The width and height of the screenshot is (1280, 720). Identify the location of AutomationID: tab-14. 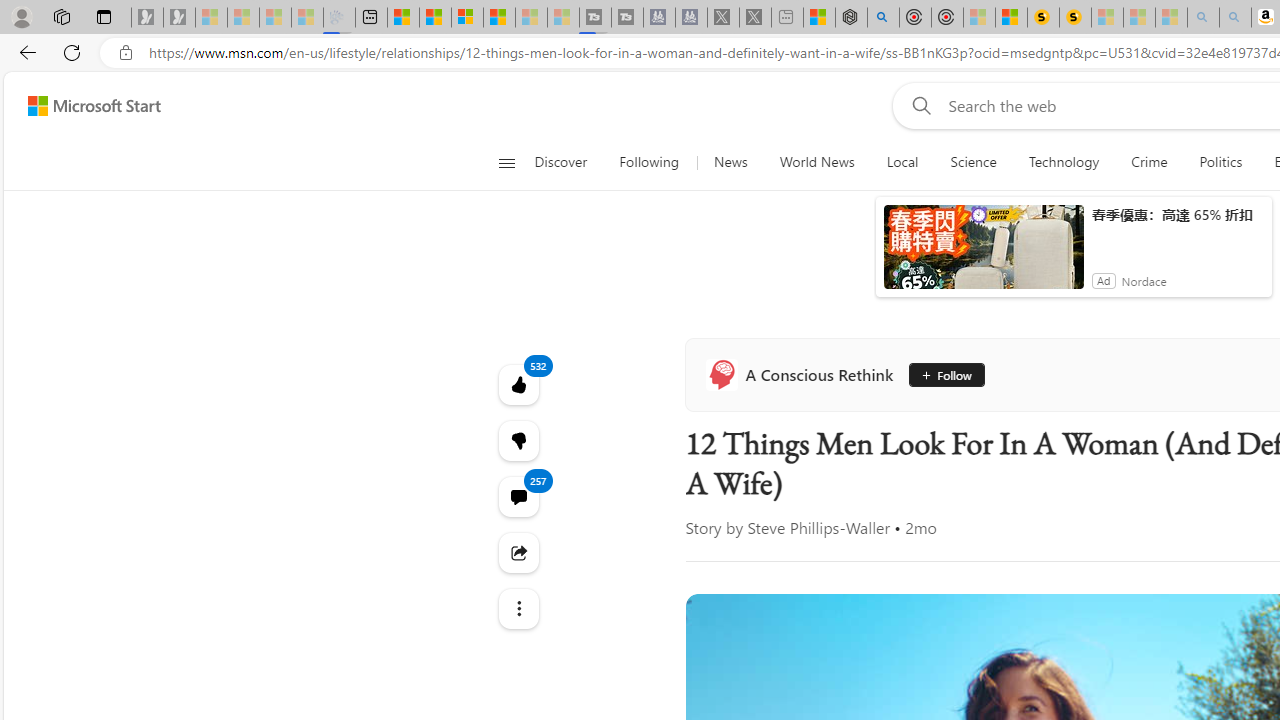
(770, 576).